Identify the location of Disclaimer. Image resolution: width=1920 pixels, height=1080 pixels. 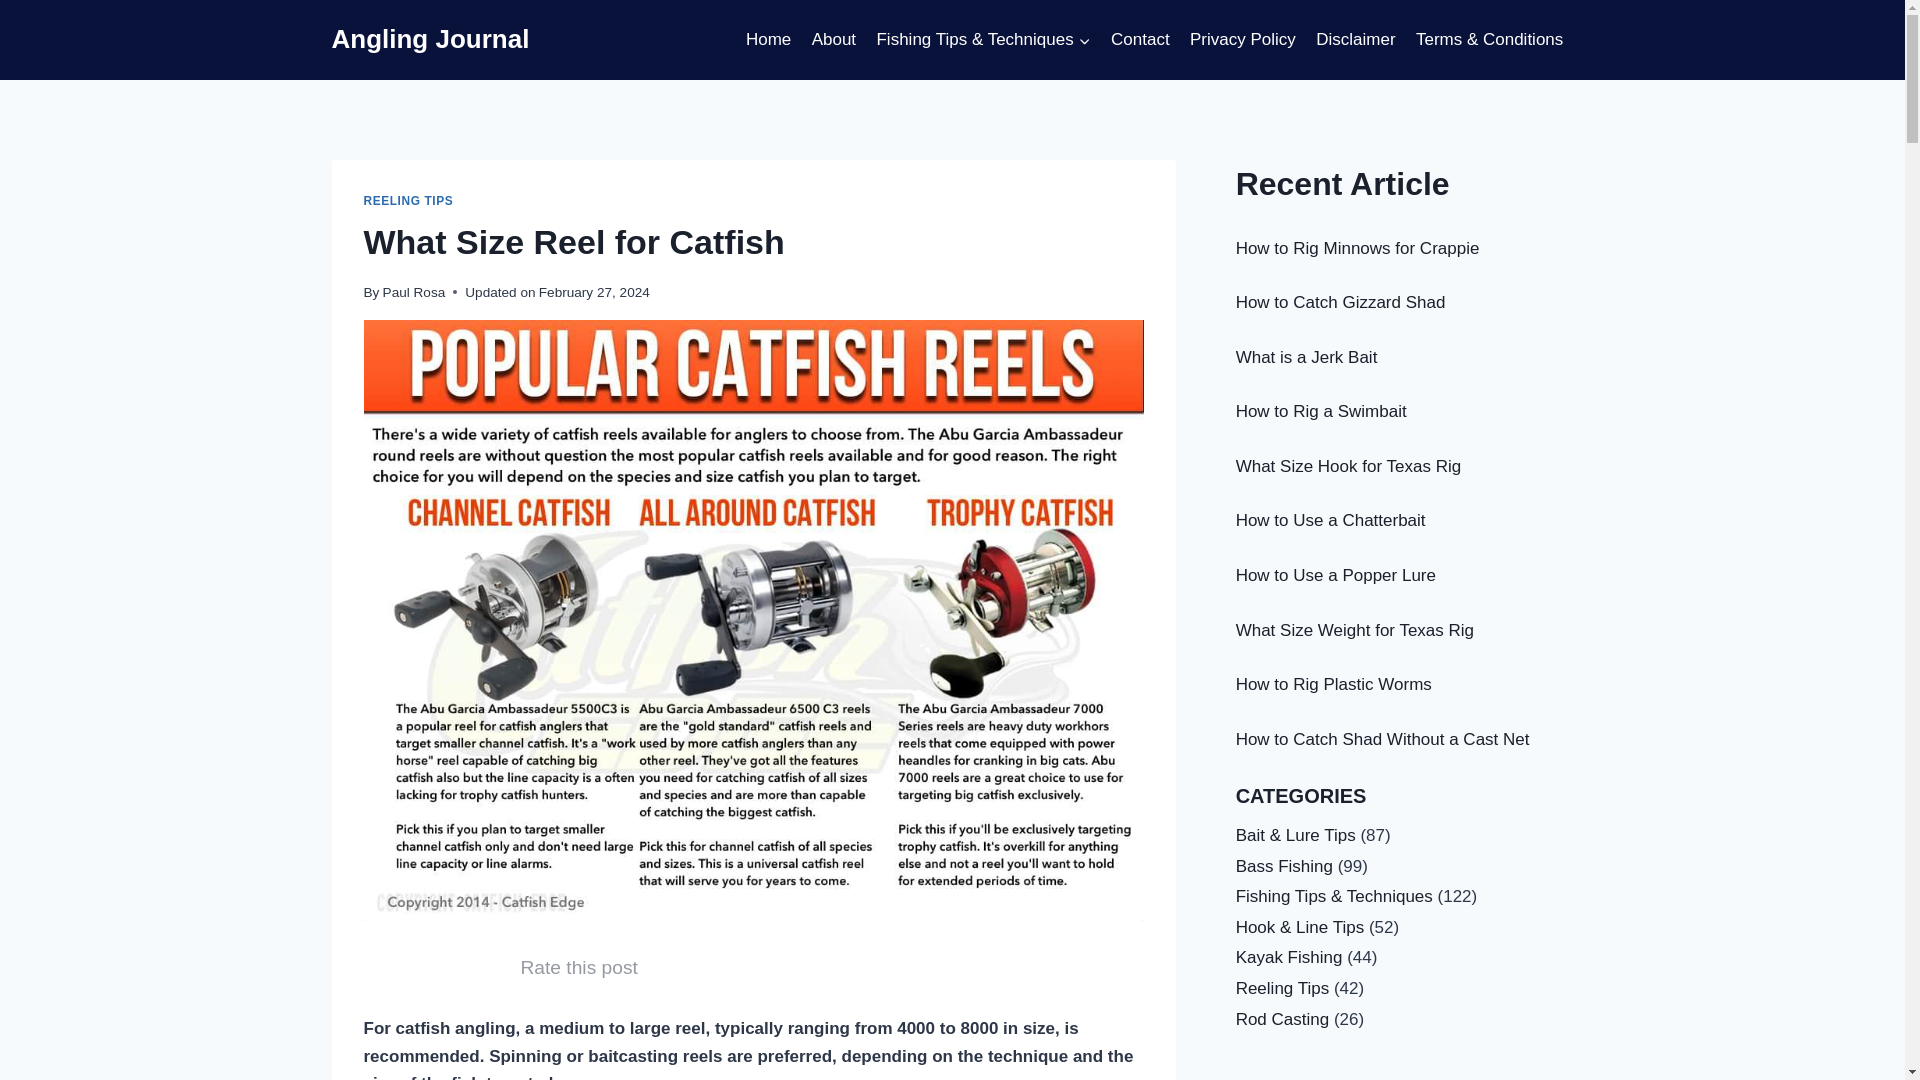
(1355, 40).